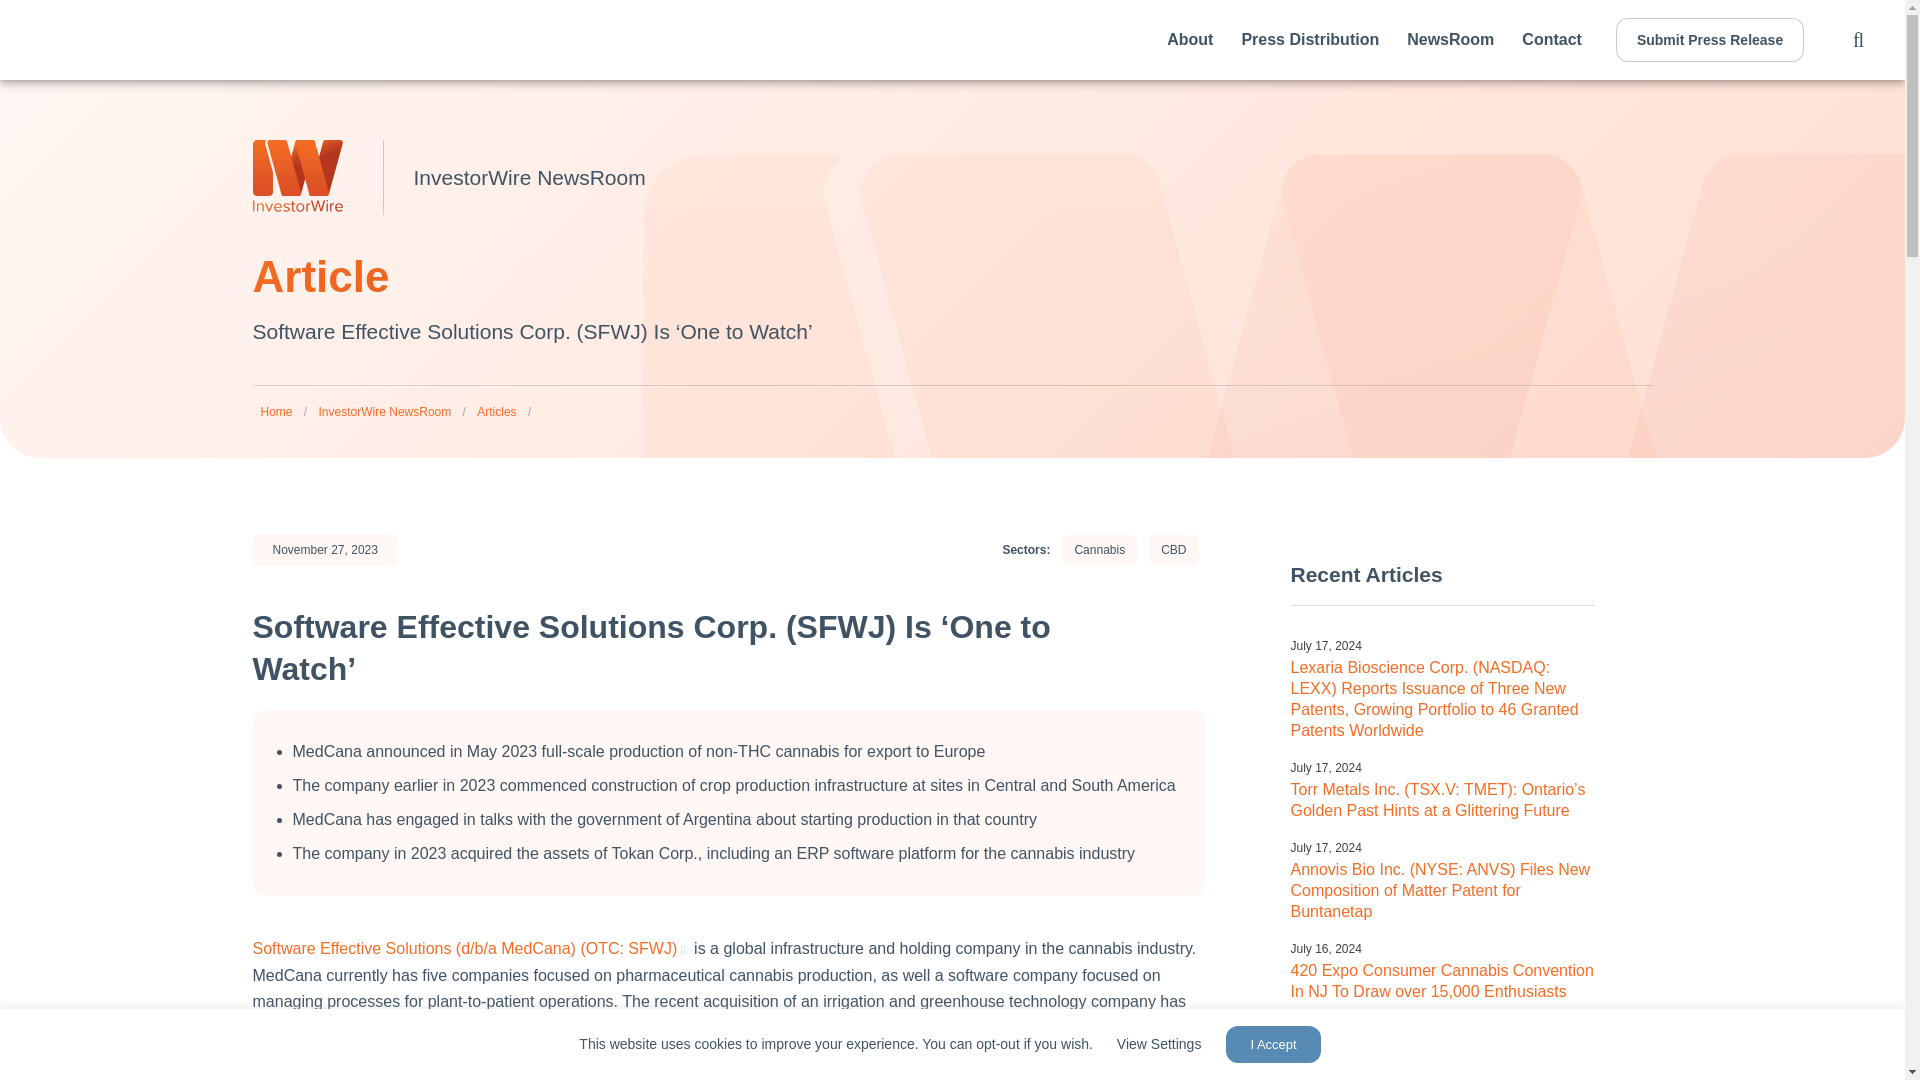 This screenshot has height=1080, width=1920. Describe the element at coordinates (1190, 39) in the screenshot. I see `About` at that location.